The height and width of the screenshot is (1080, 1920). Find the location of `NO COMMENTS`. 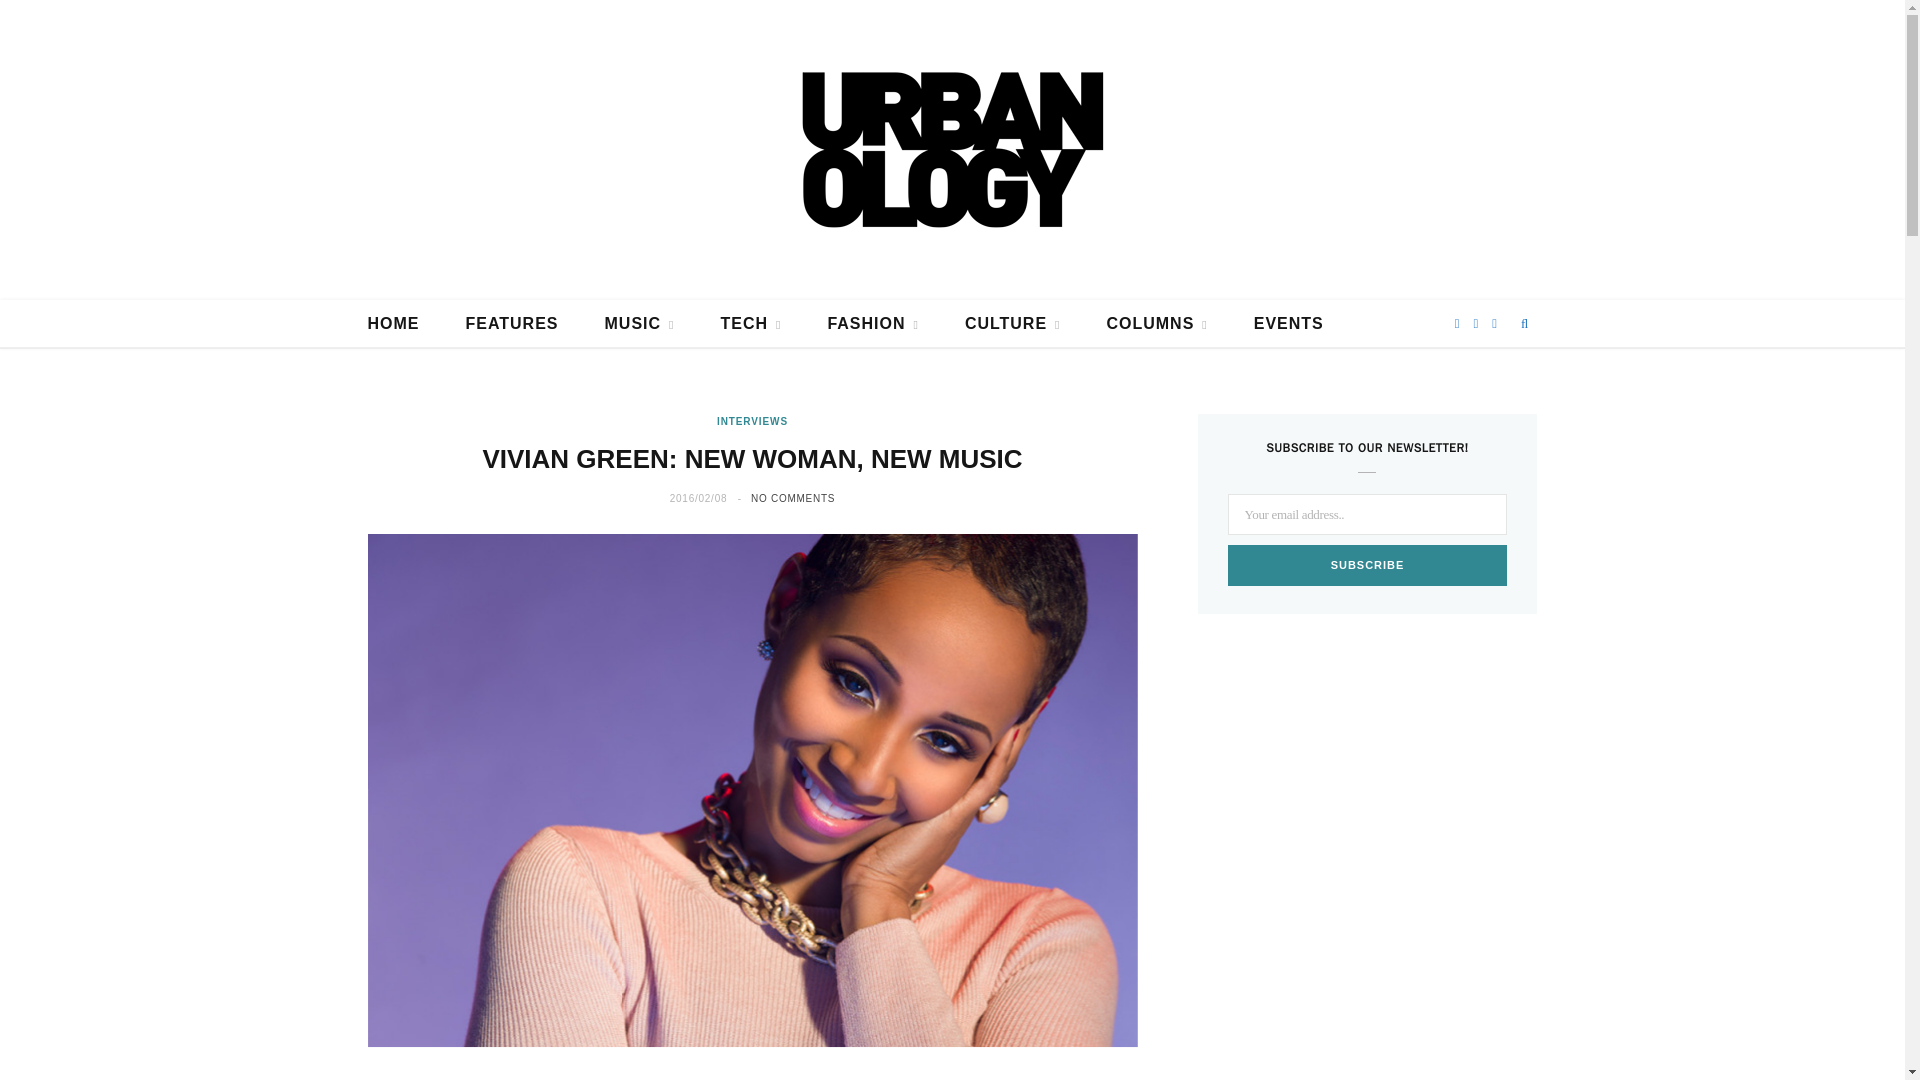

NO COMMENTS is located at coordinates (792, 498).